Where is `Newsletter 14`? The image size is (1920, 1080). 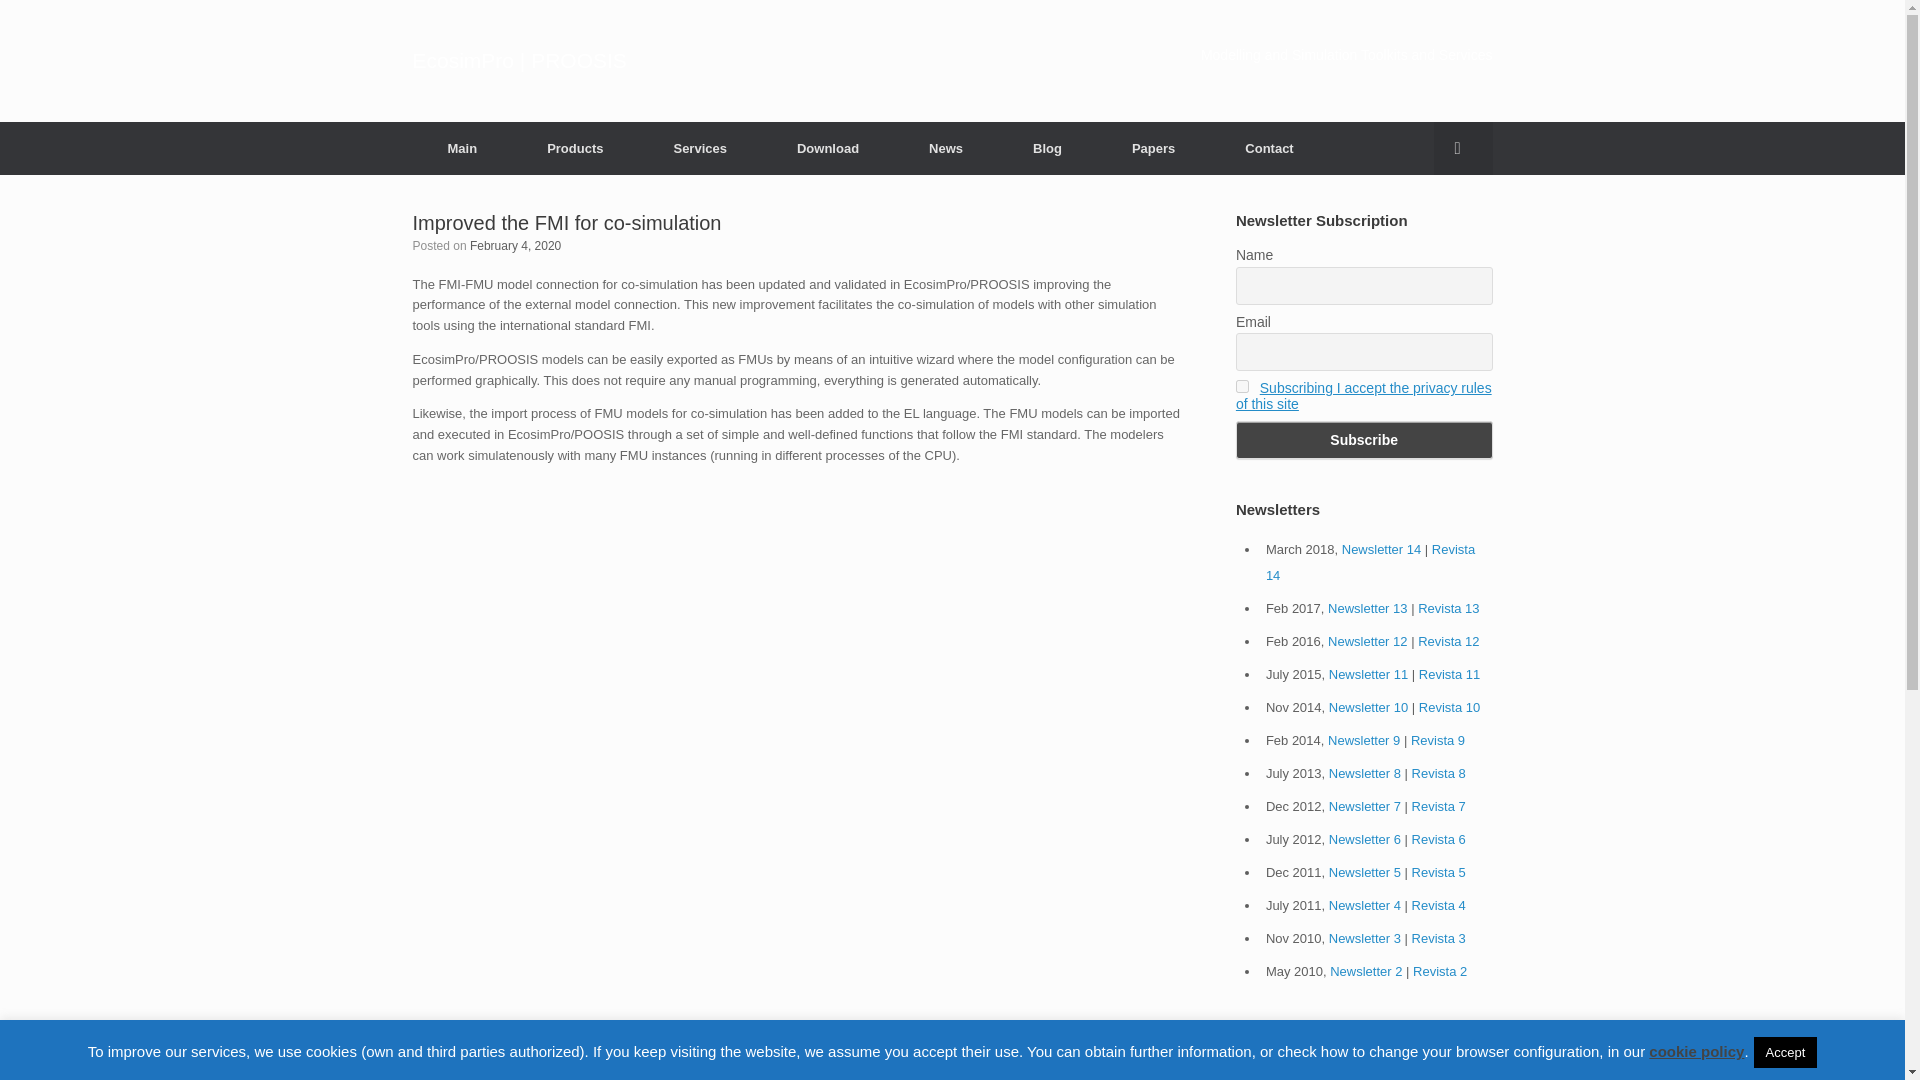 Newsletter 14 is located at coordinates (1381, 550).